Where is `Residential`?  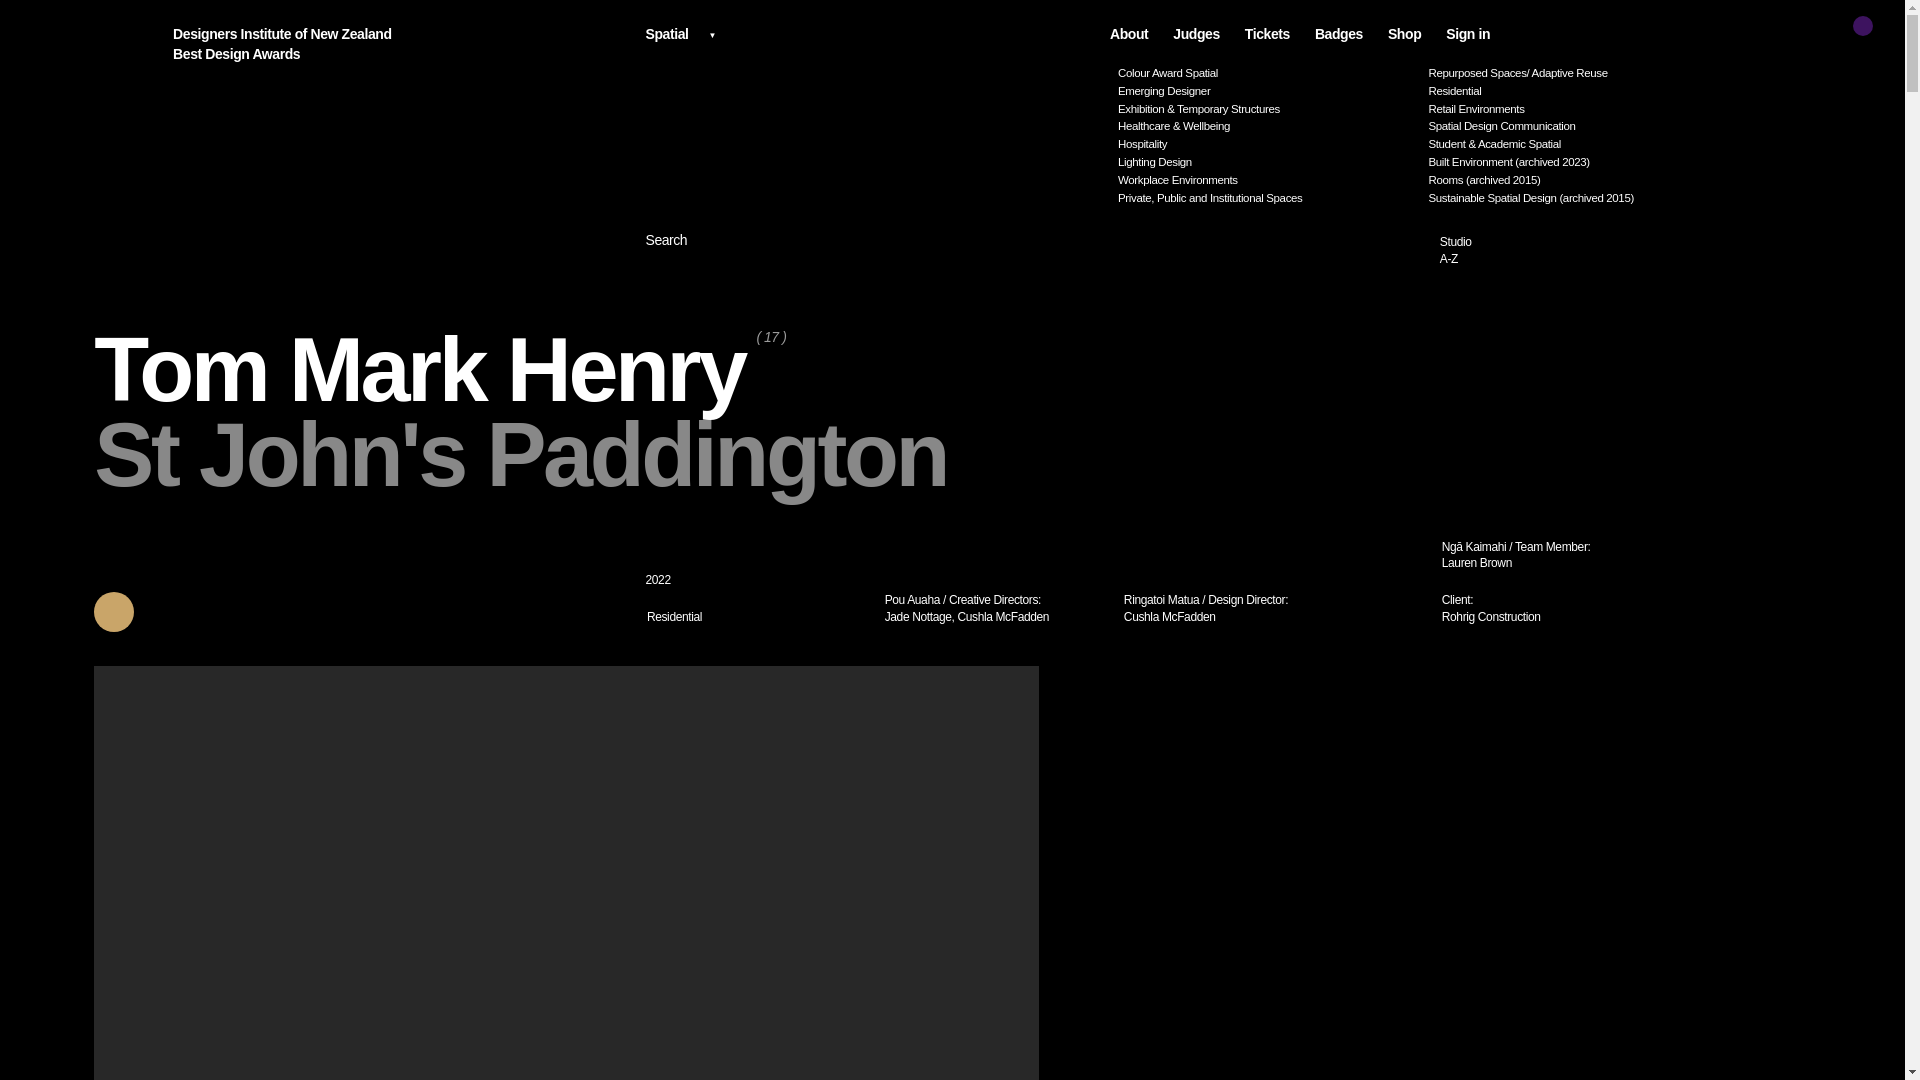
Residential is located at coordinates (1196, 34).